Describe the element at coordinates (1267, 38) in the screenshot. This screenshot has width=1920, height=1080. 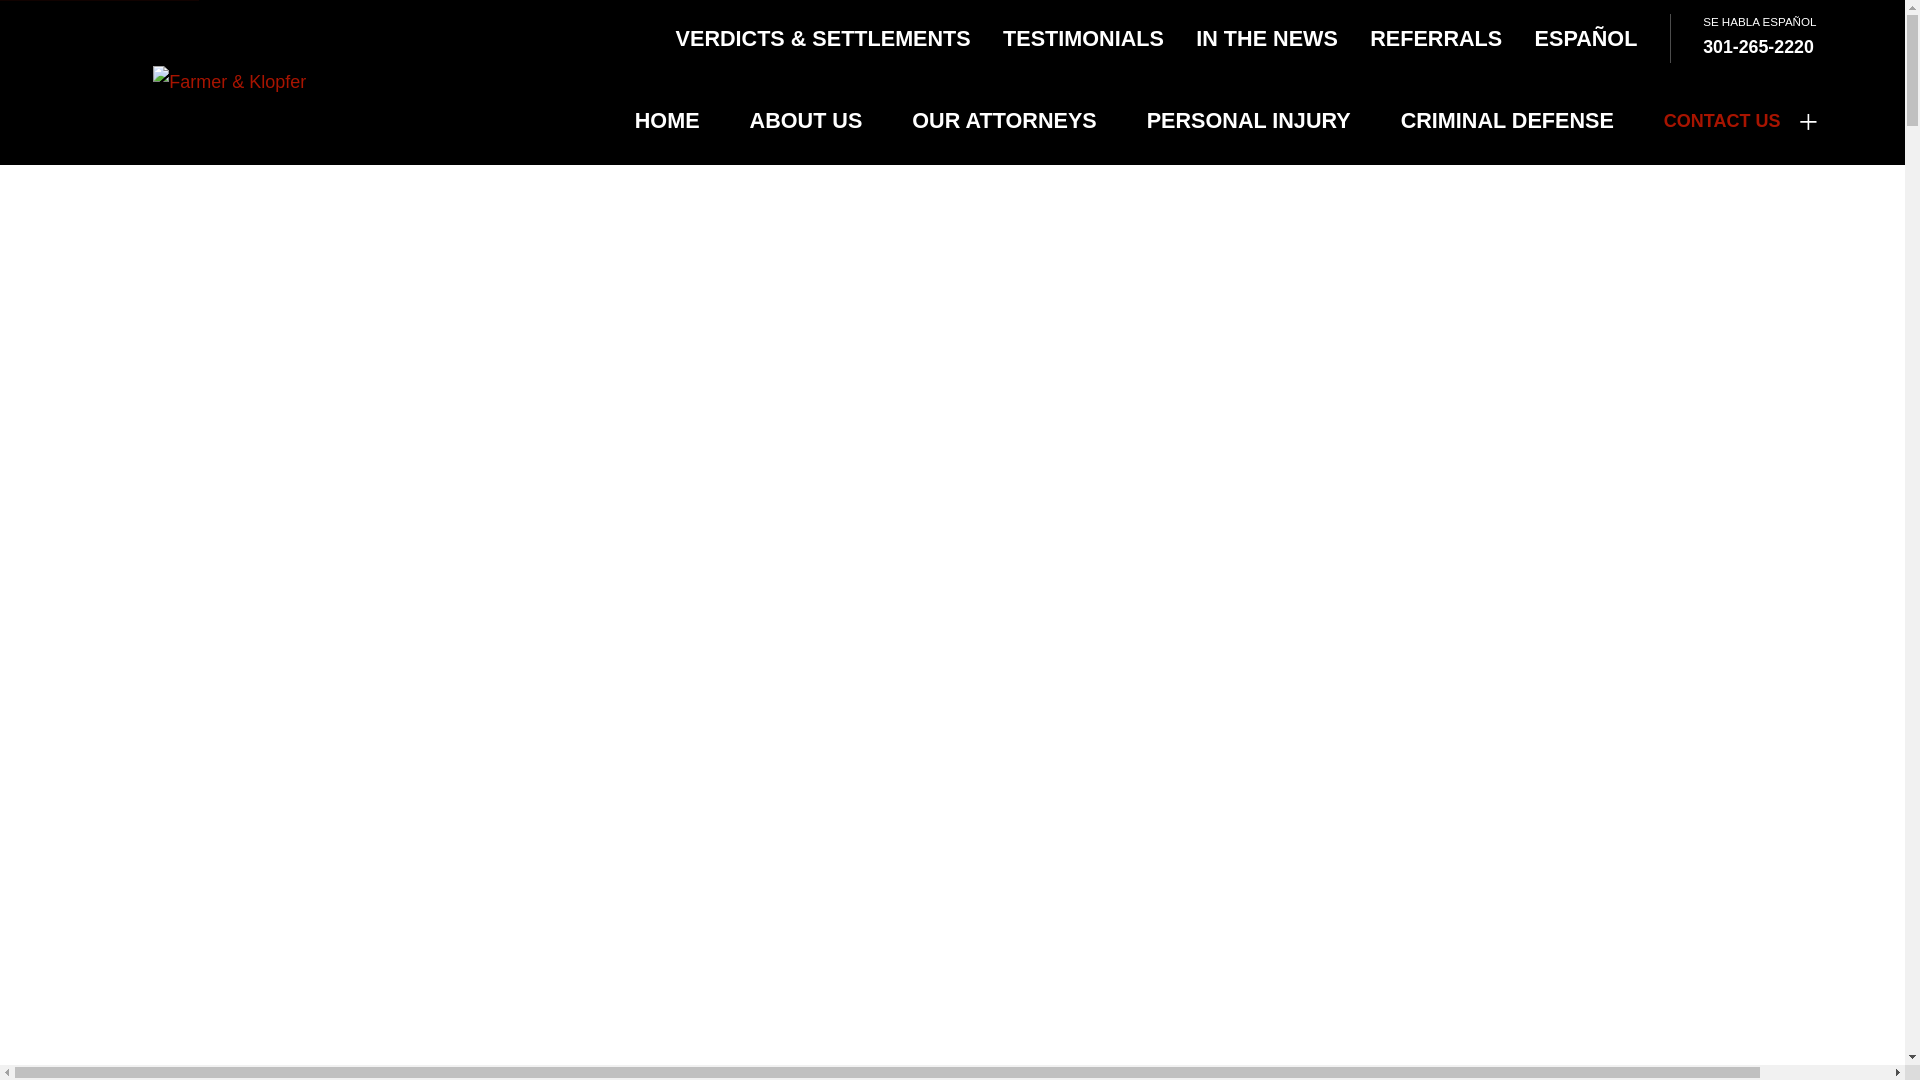
I see `IN THE NEWS` at that location.